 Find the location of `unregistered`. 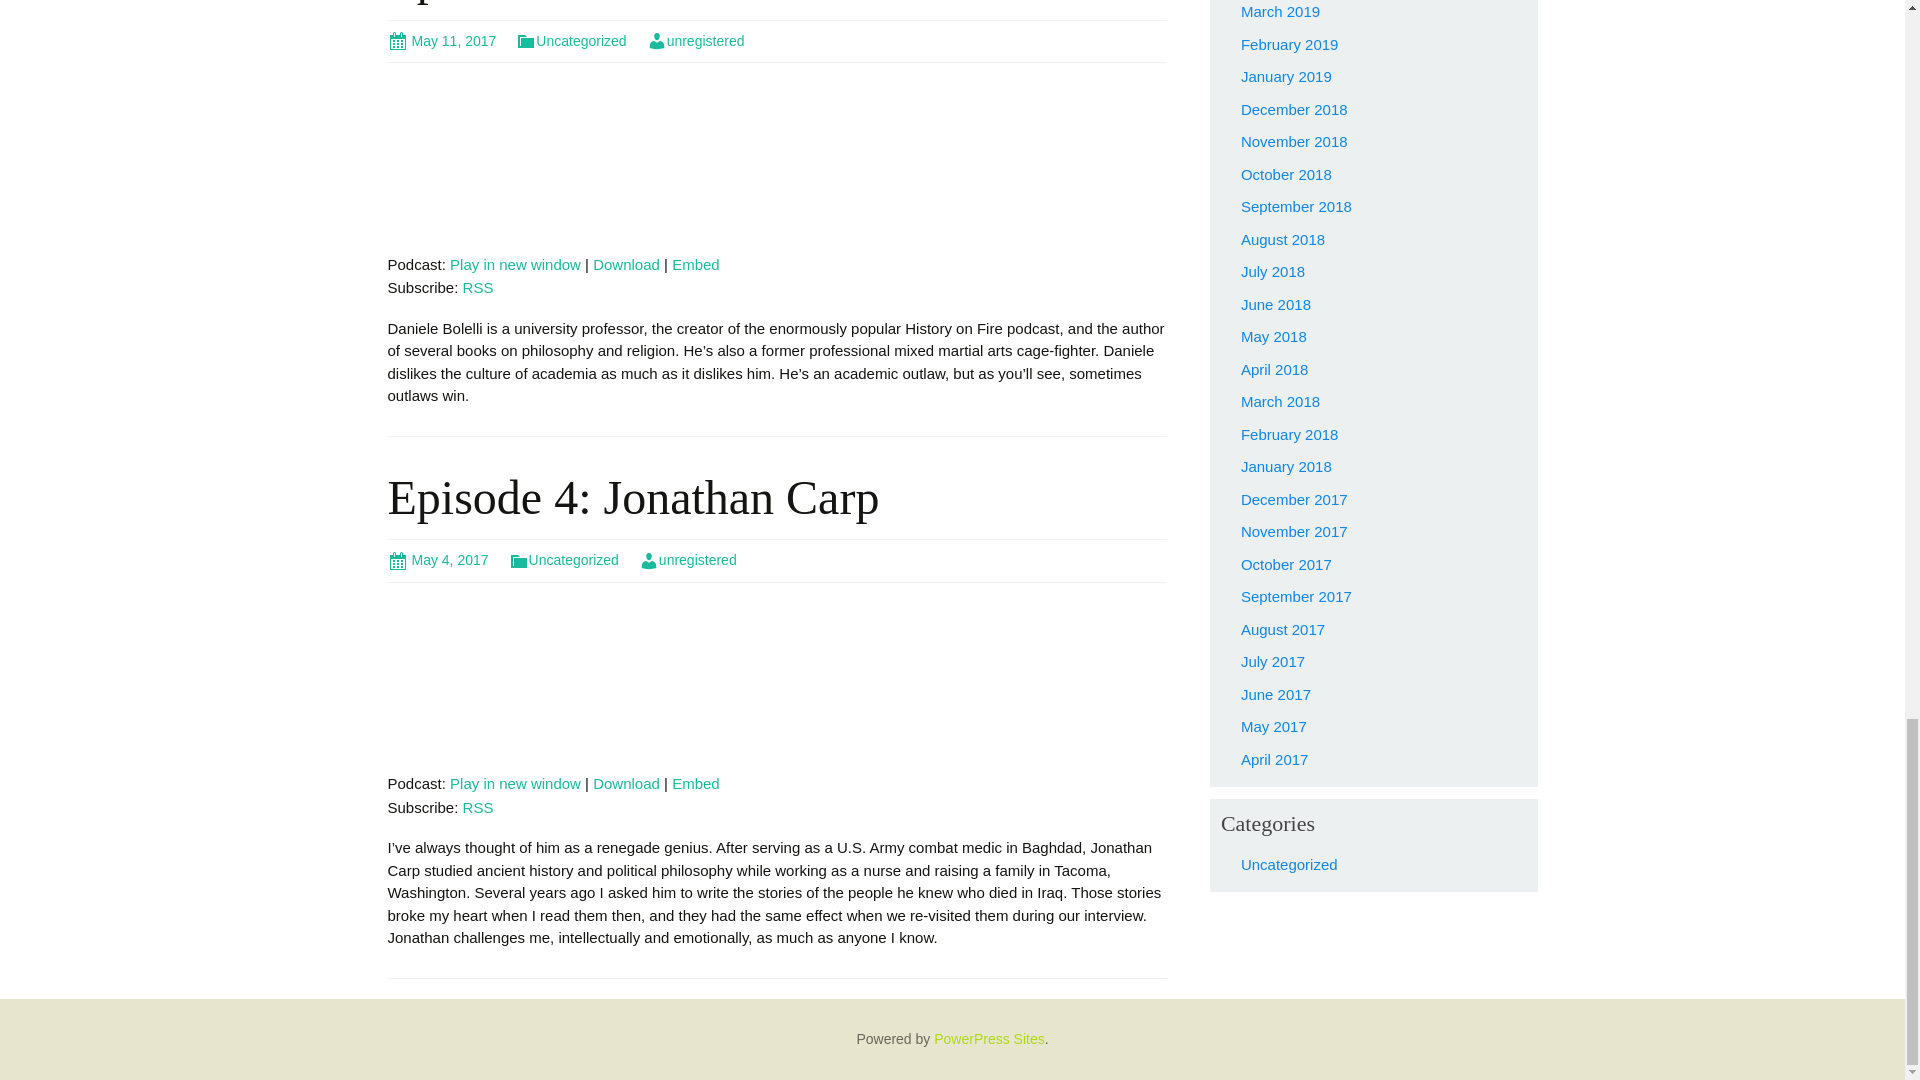

unregistered is located at coordinates (696, 40).